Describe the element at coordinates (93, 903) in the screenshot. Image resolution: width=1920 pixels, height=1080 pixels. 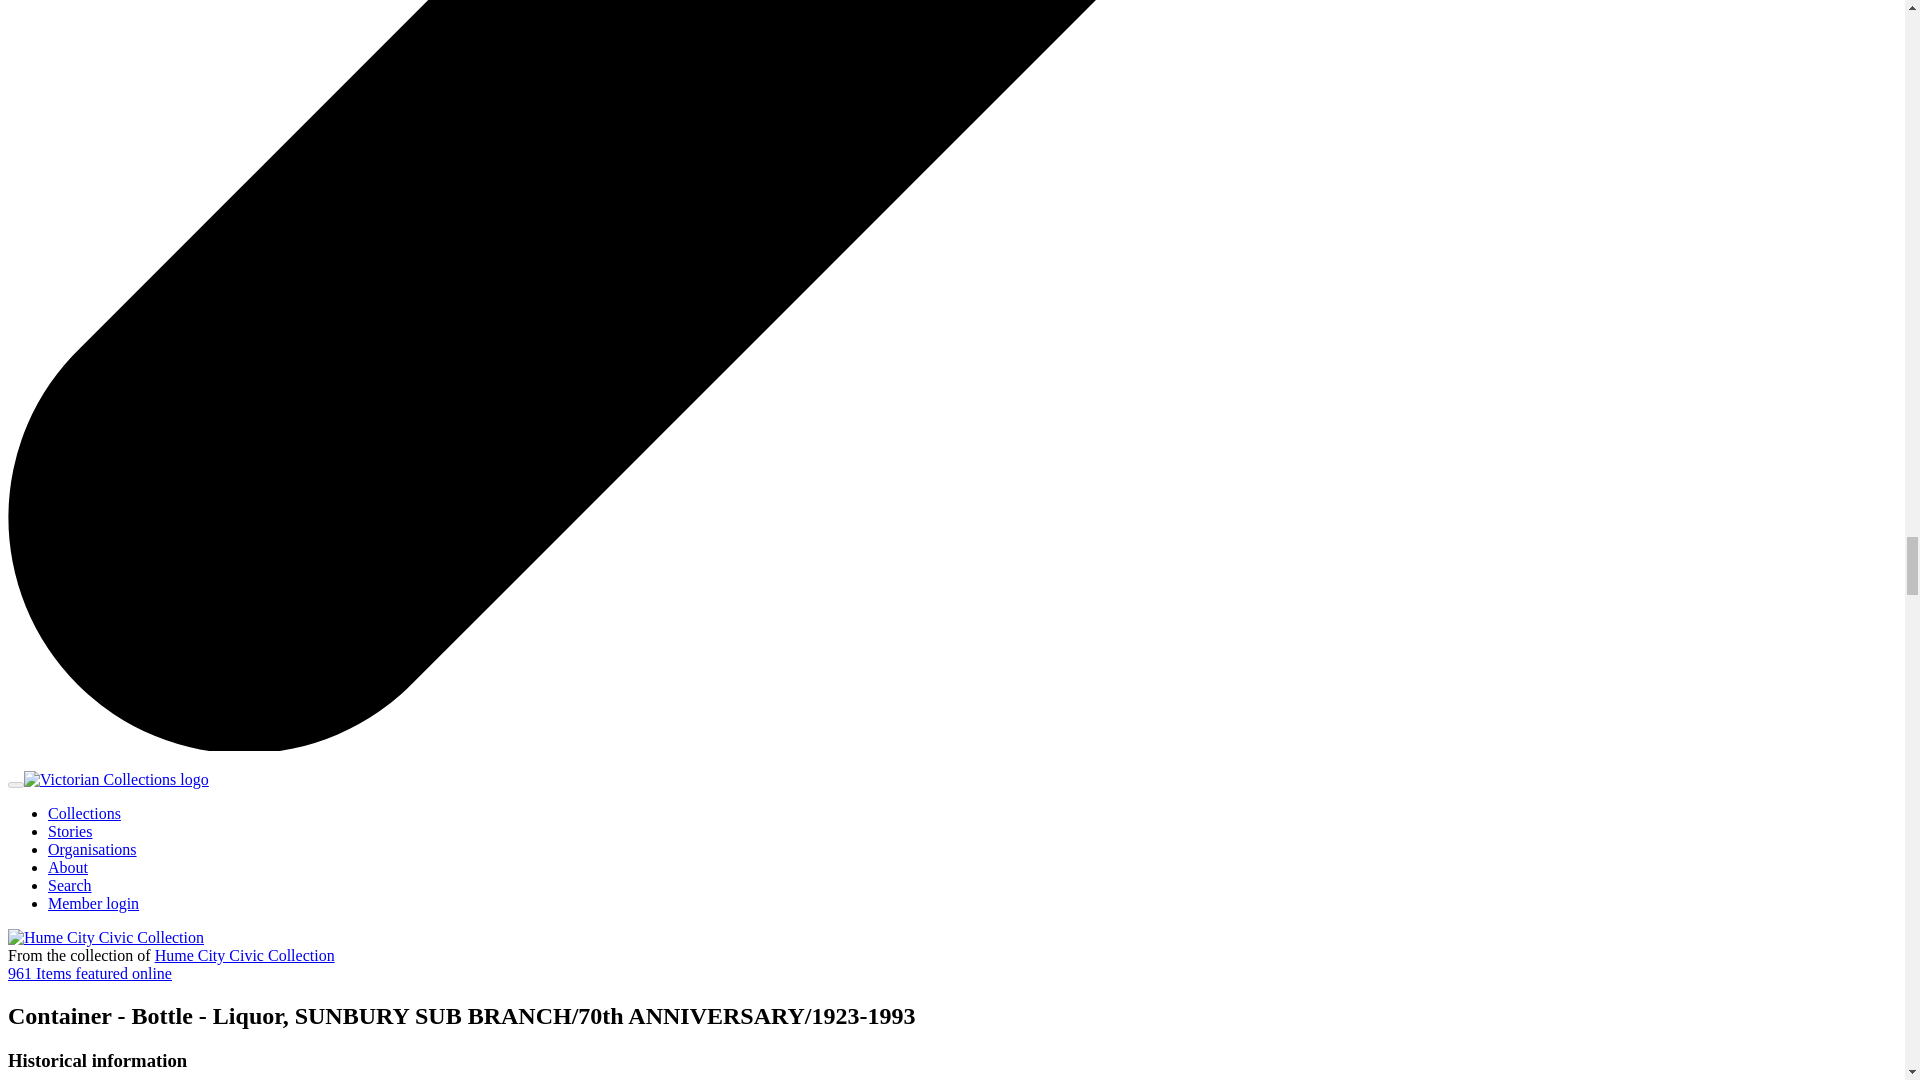
I see `Member login` at that location.